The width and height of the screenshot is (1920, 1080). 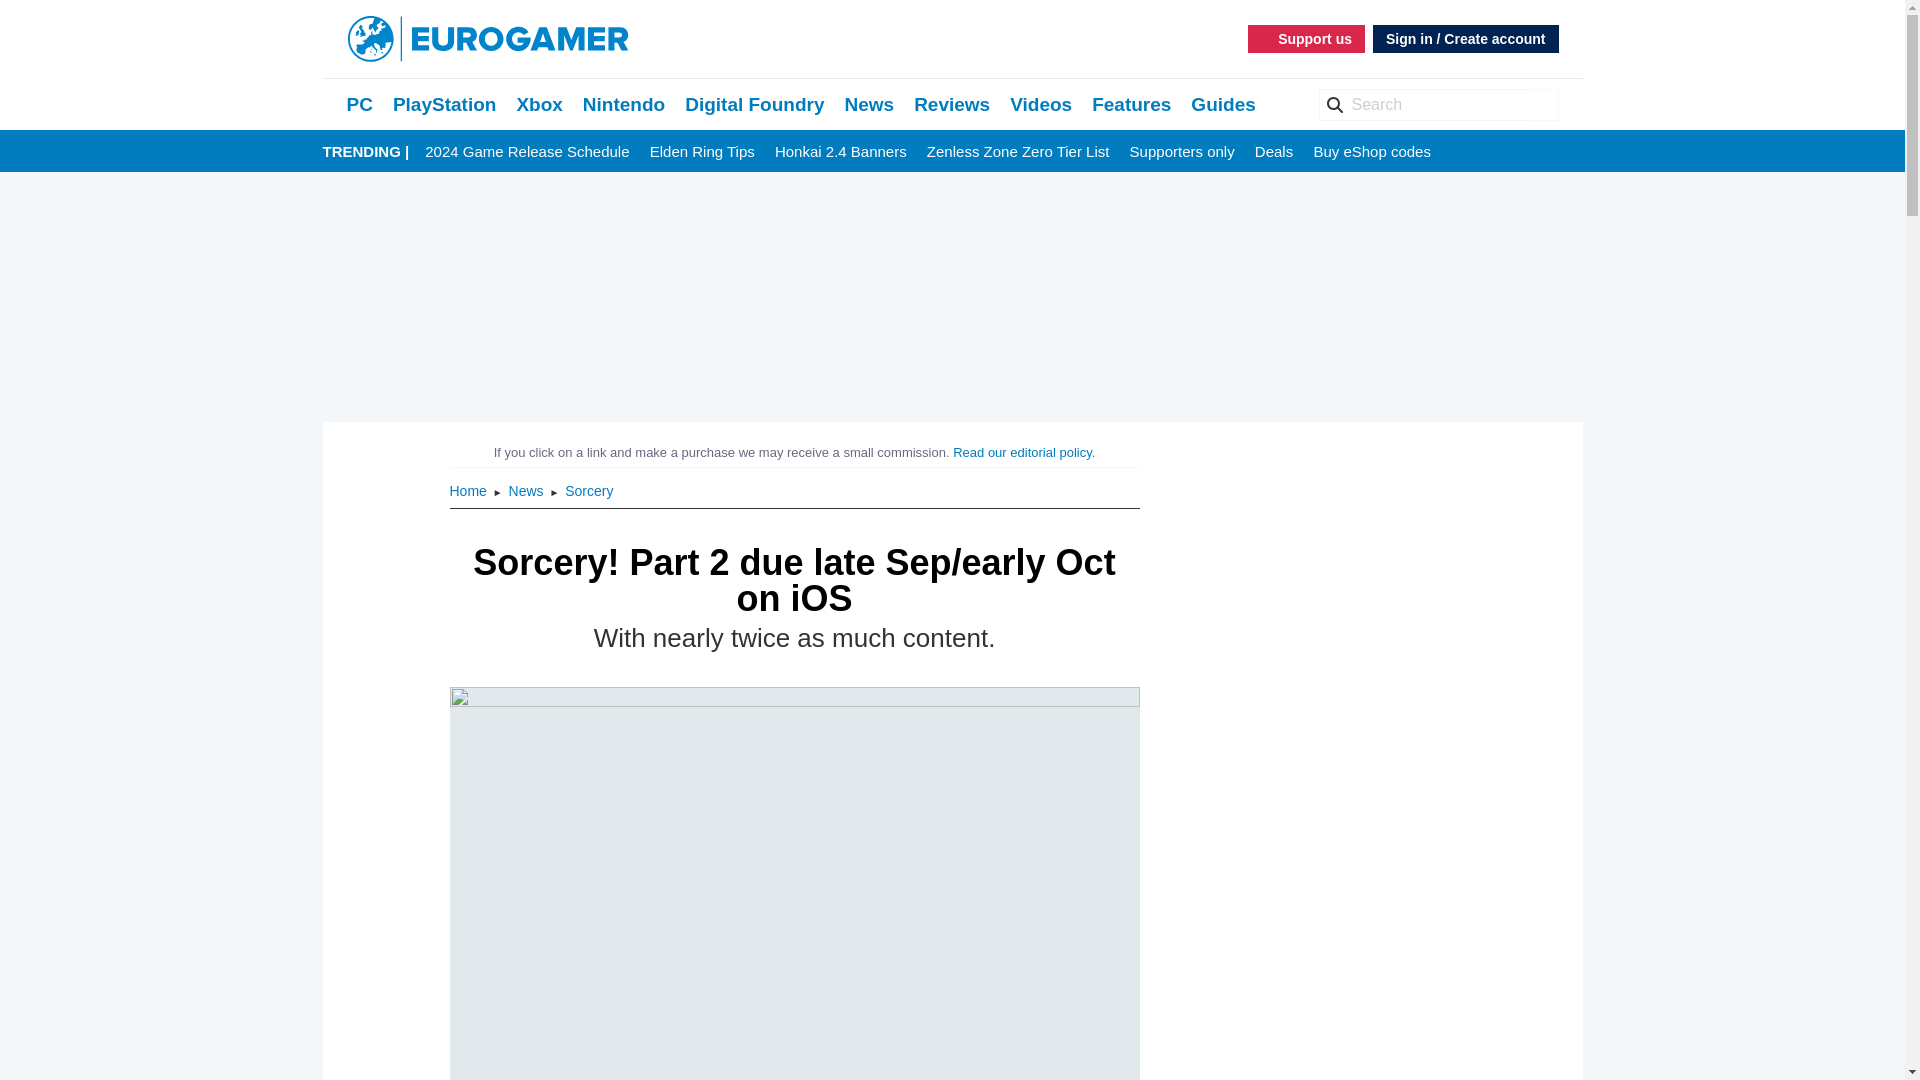 What do you see at coordinates (952, 104) in the screenshot?
I see `Reviews` at bounding box center [952, 104].